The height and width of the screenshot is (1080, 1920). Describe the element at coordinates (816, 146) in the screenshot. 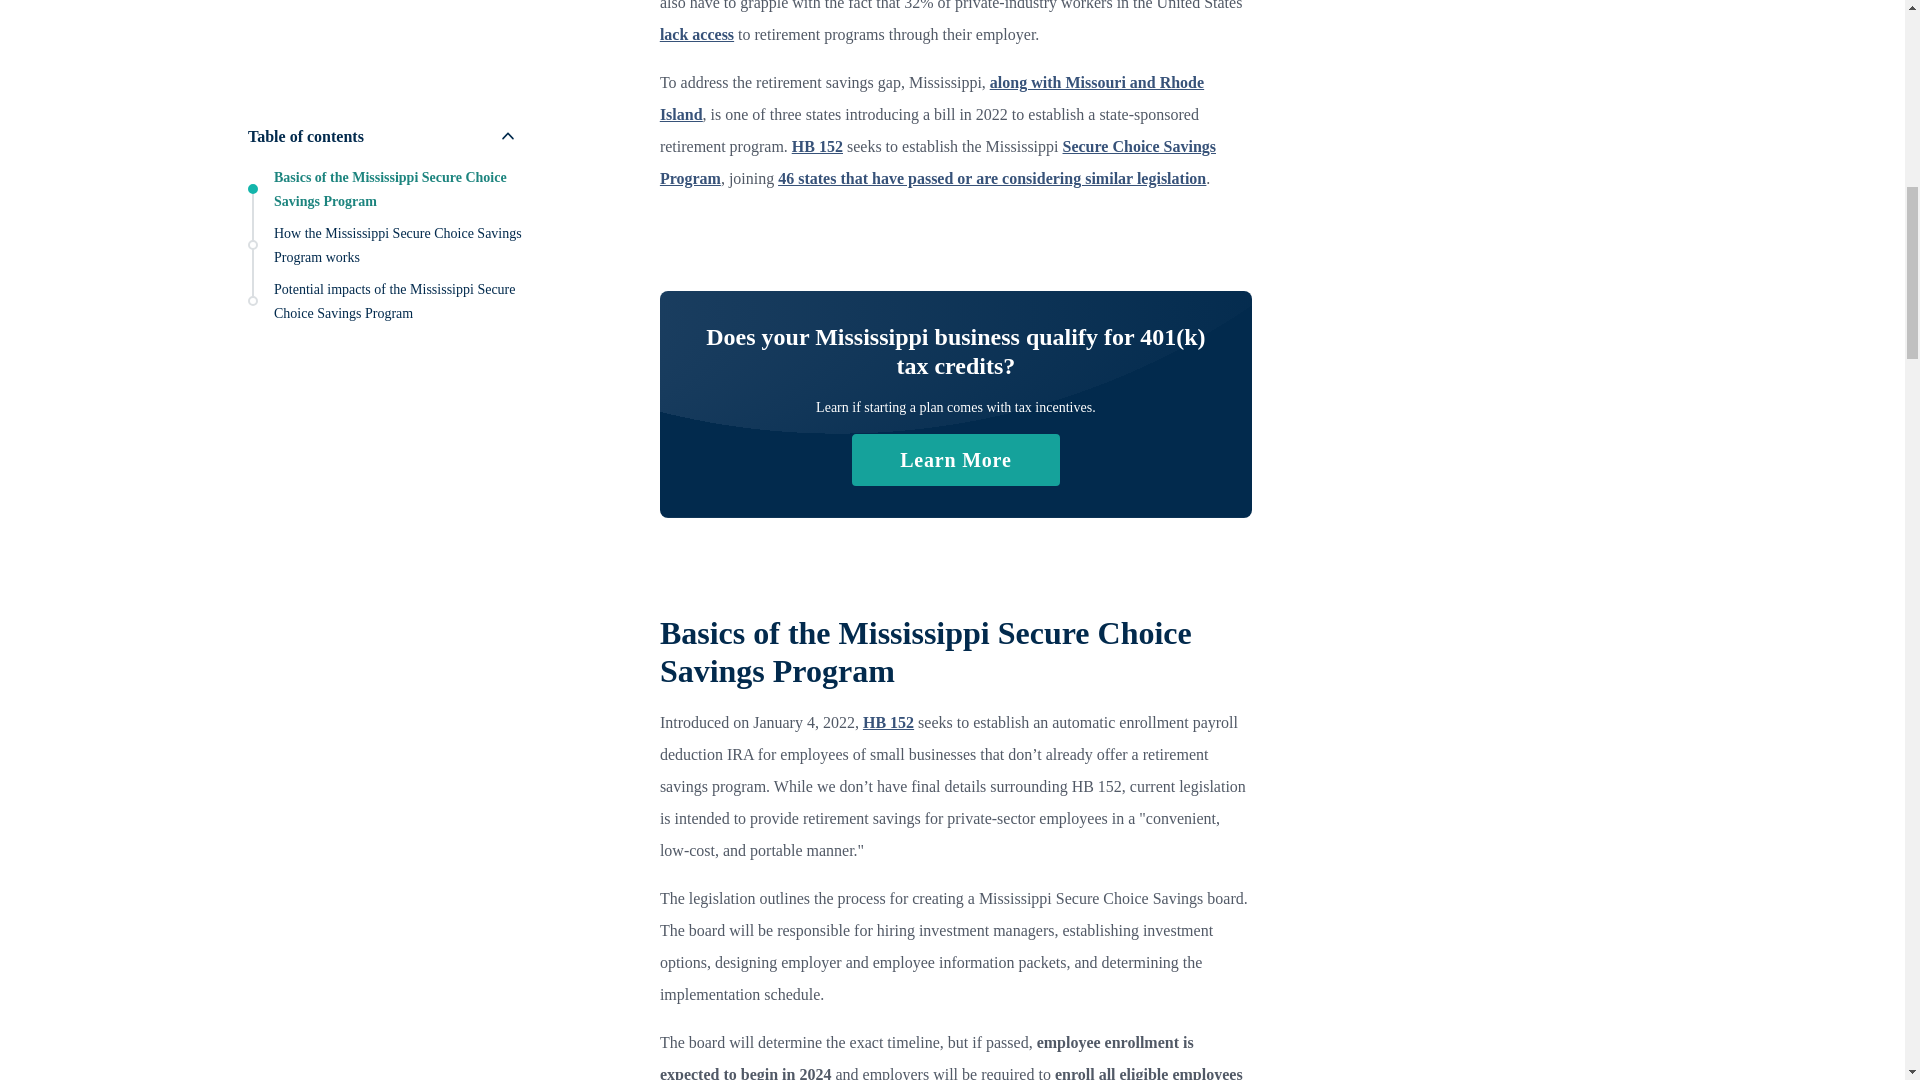

I see `HB 152` at that location.